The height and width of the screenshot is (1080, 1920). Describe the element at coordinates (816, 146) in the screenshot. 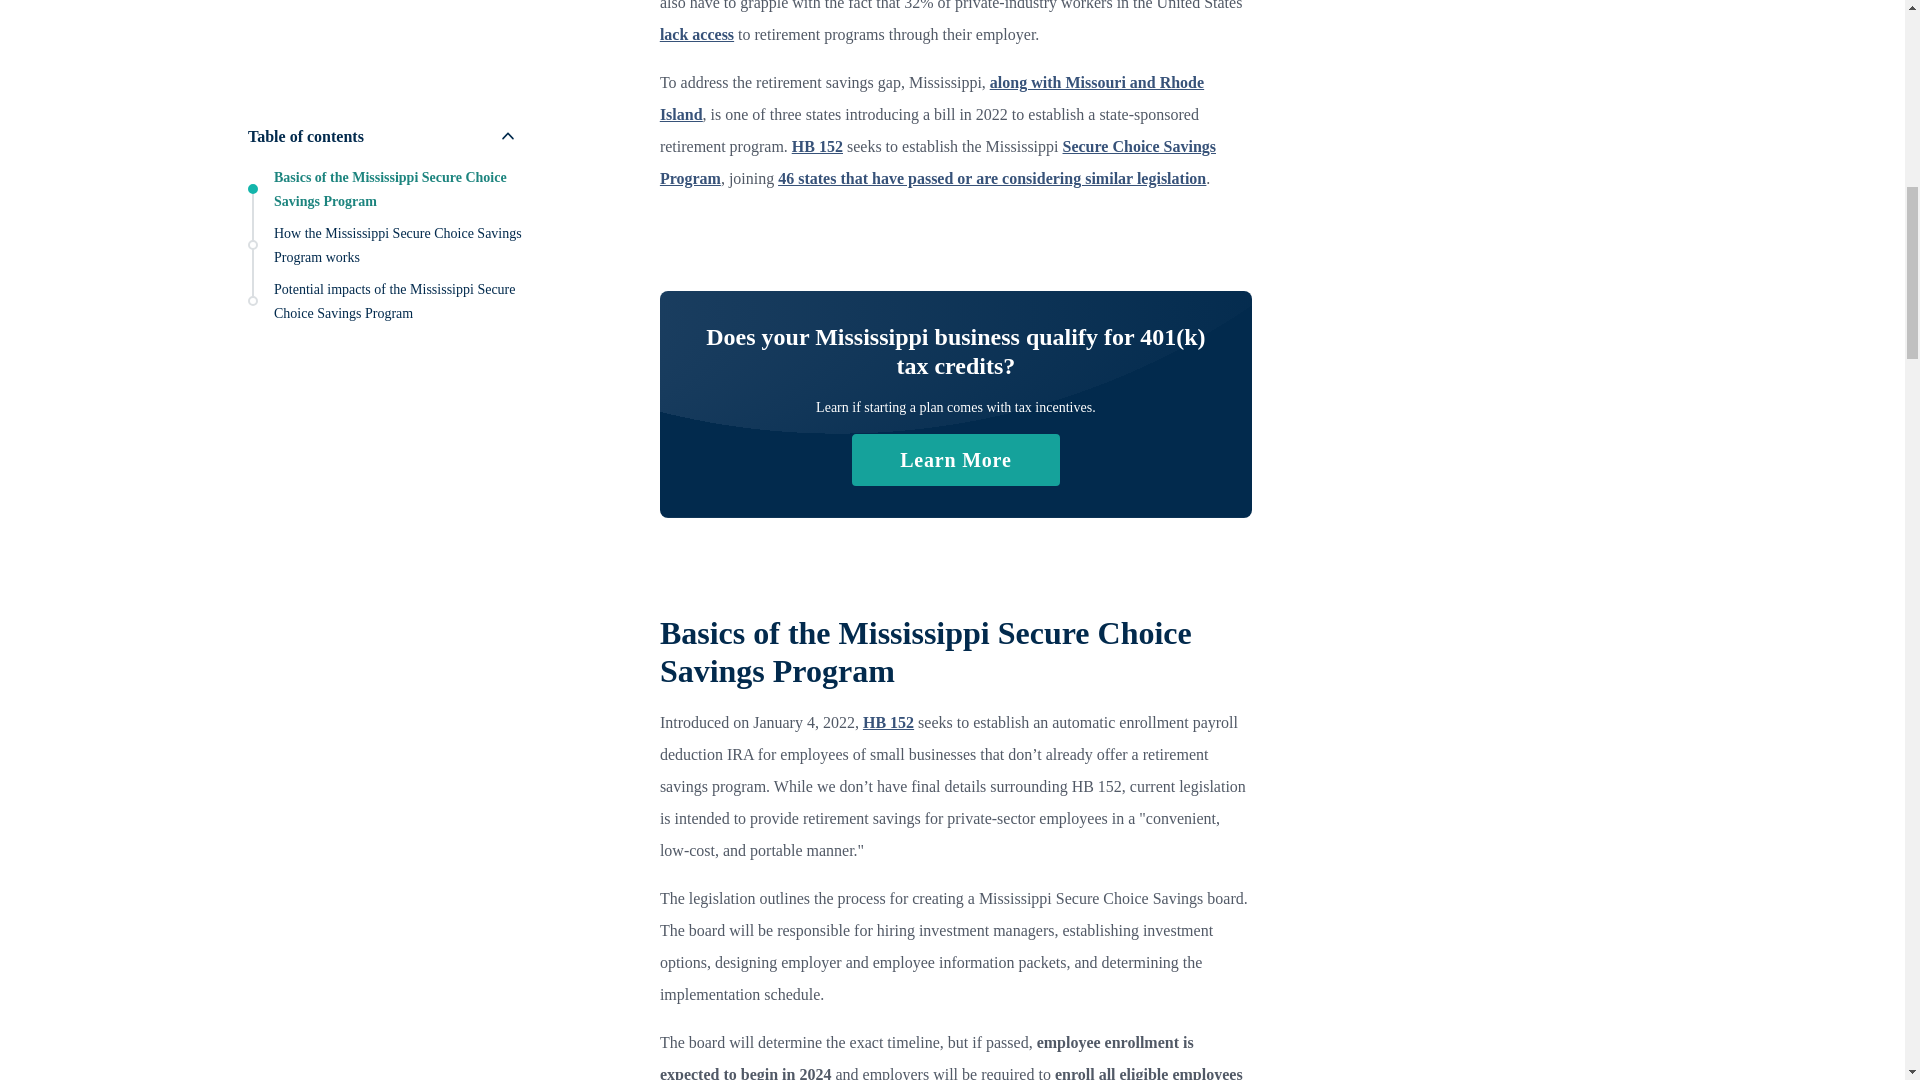

I see `HB 152` at that location.